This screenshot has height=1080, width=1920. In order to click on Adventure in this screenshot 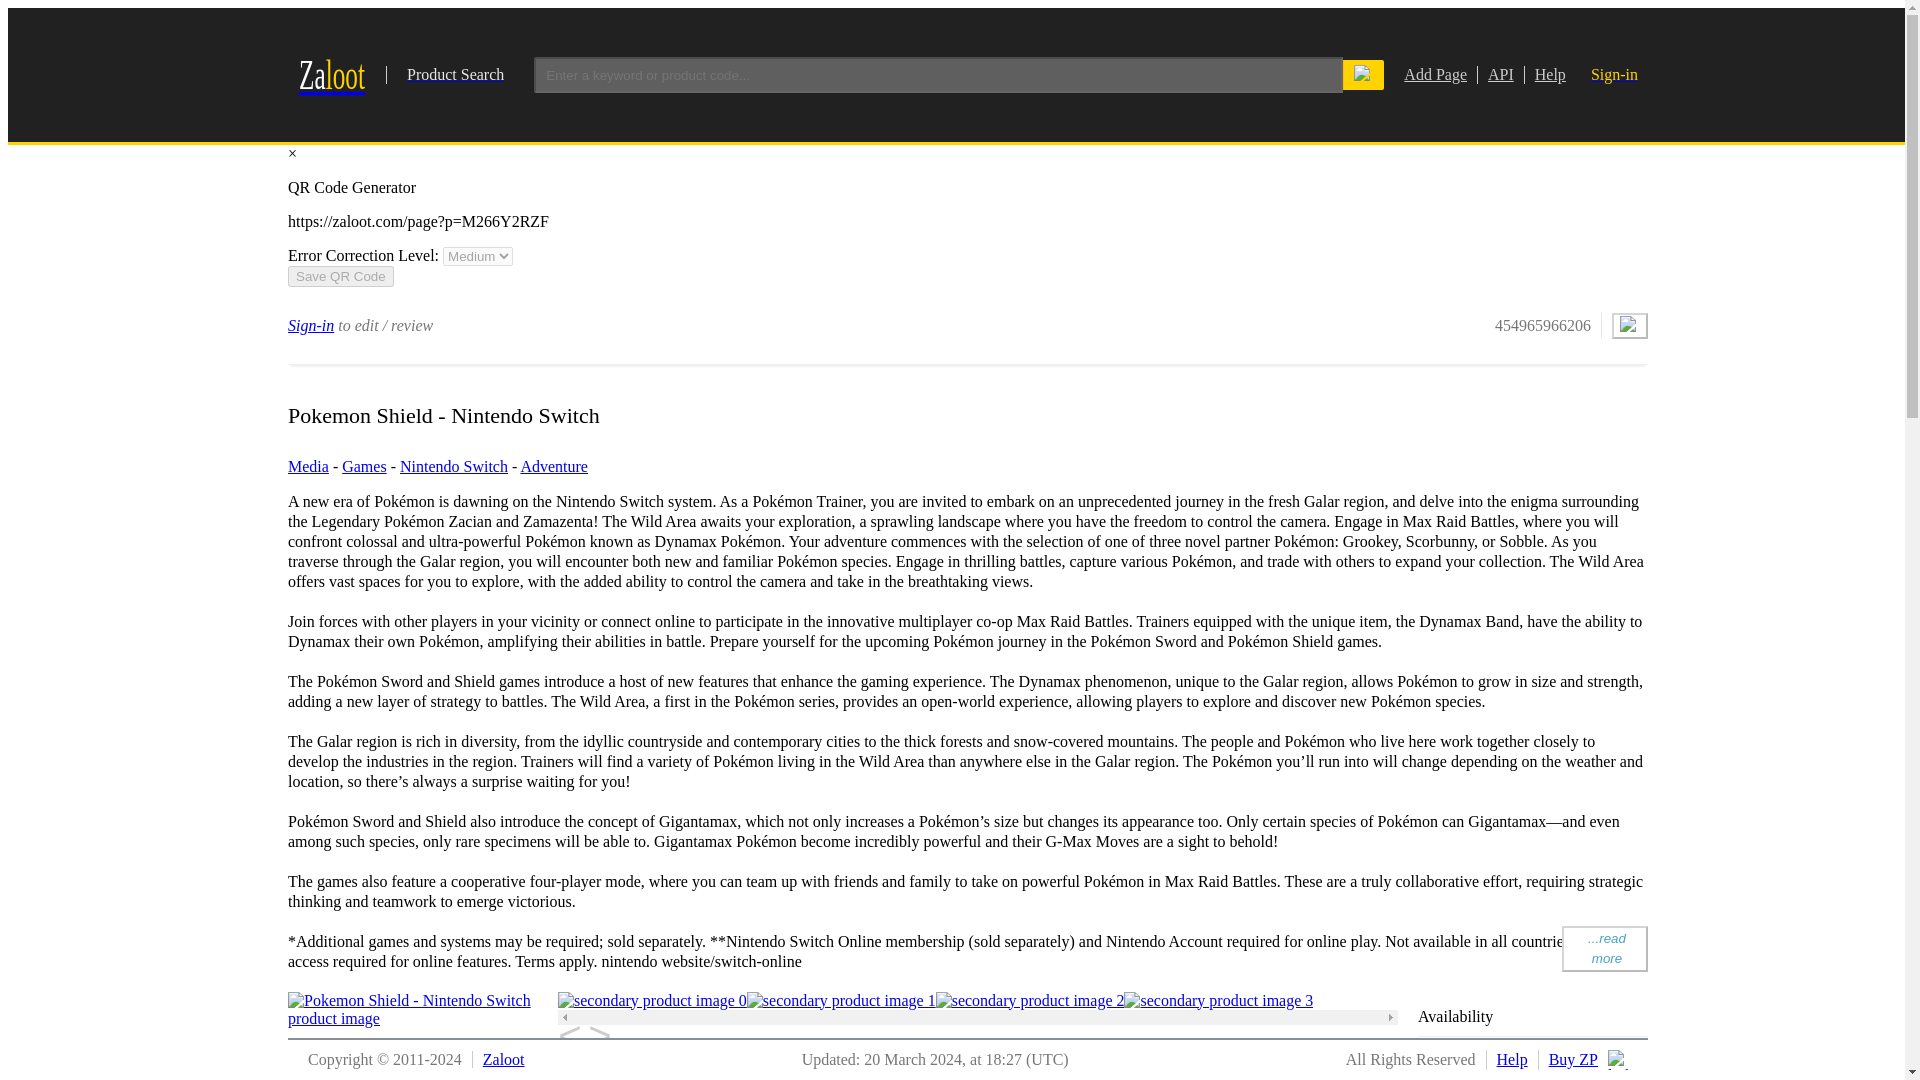, I will do `click(554, 466)`.